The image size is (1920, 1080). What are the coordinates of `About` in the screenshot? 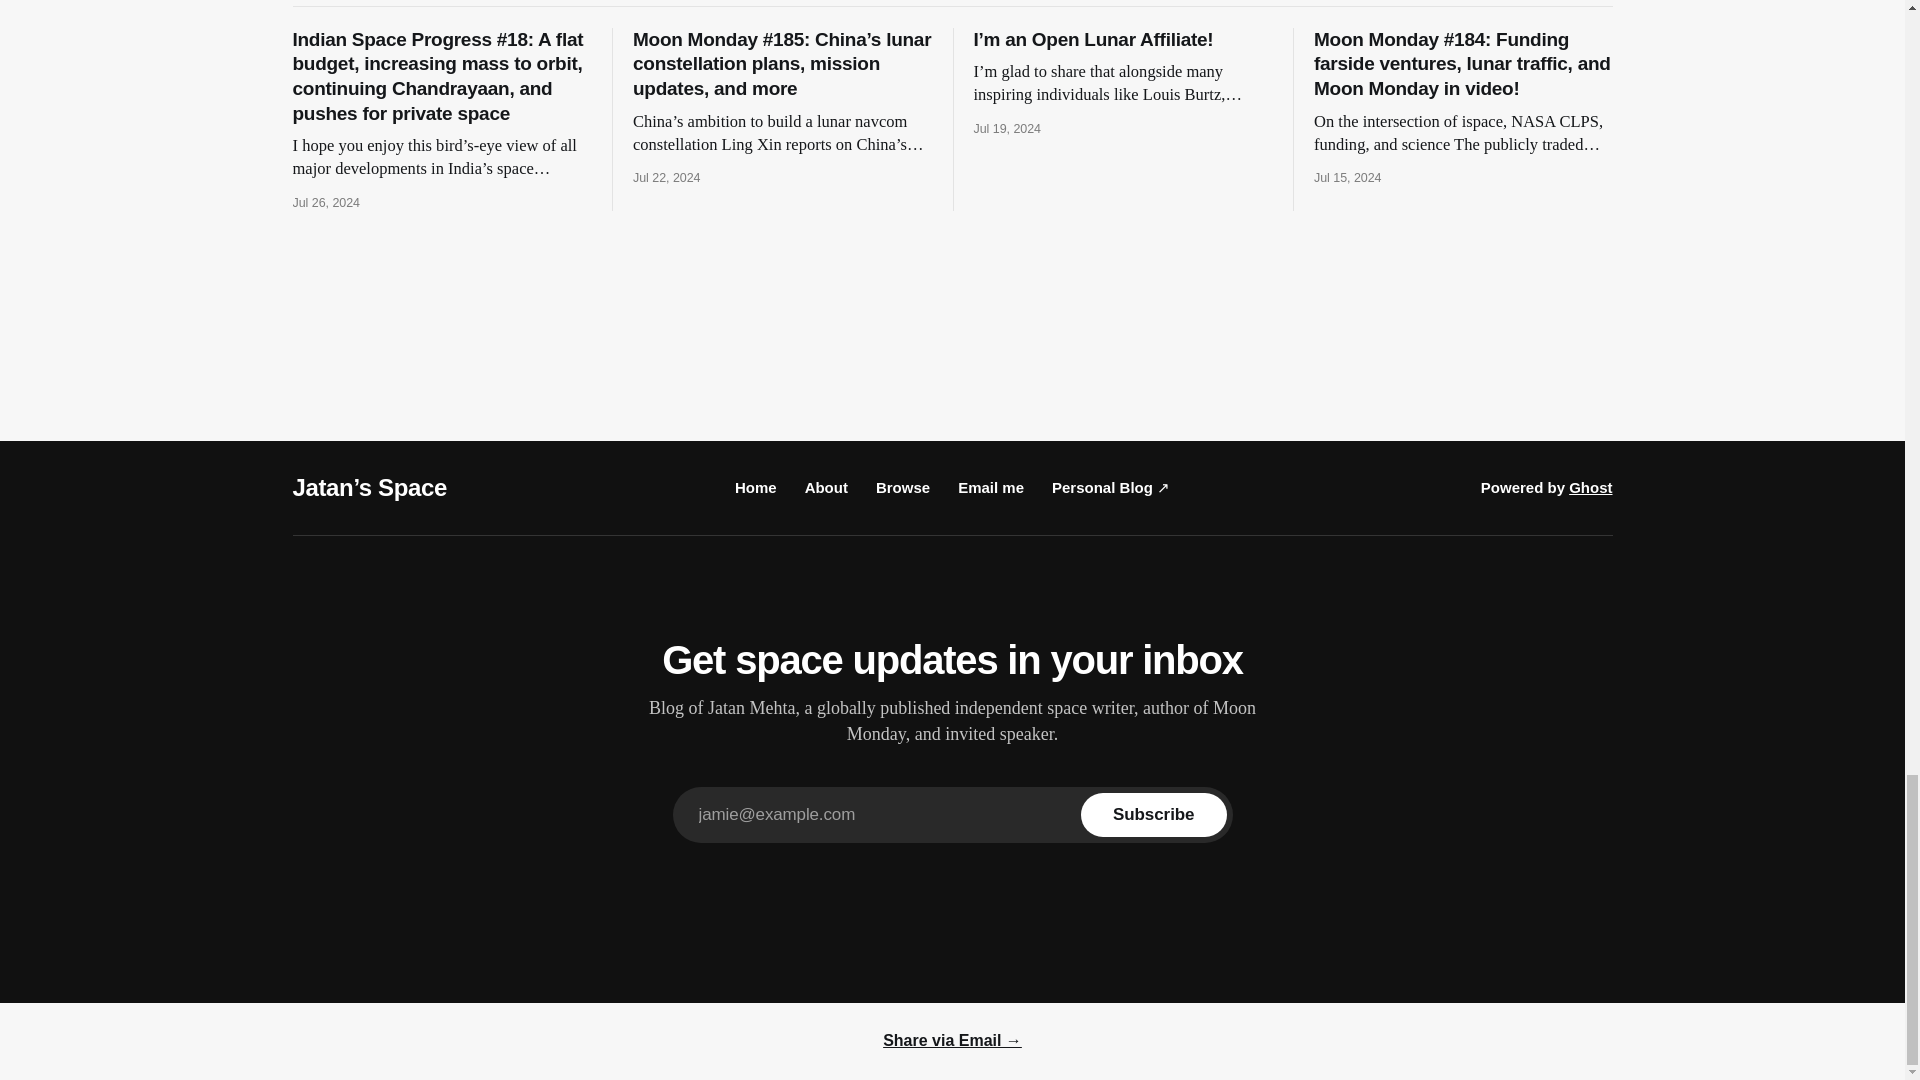 It's located at (826, 487).